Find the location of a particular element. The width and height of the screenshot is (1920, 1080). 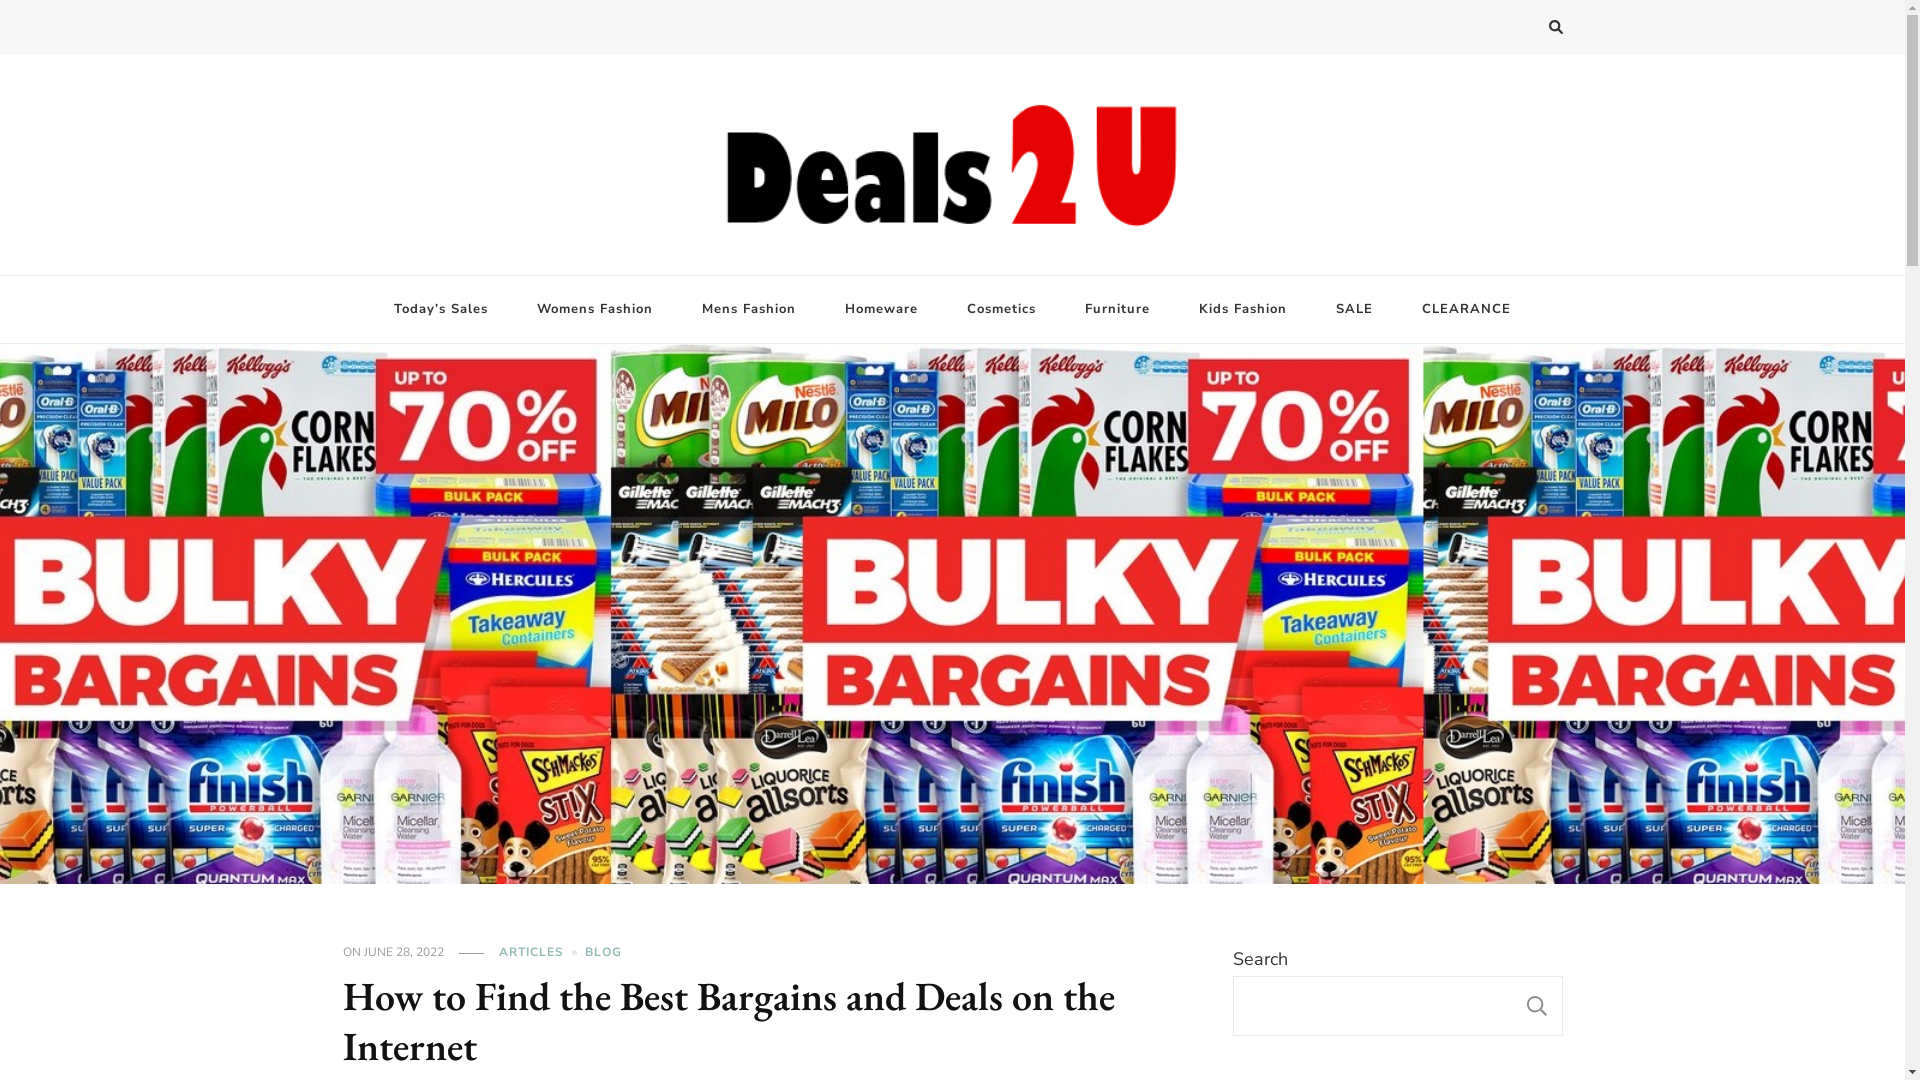

JUNE 28, 2022 is located at coordinates (404, 953).